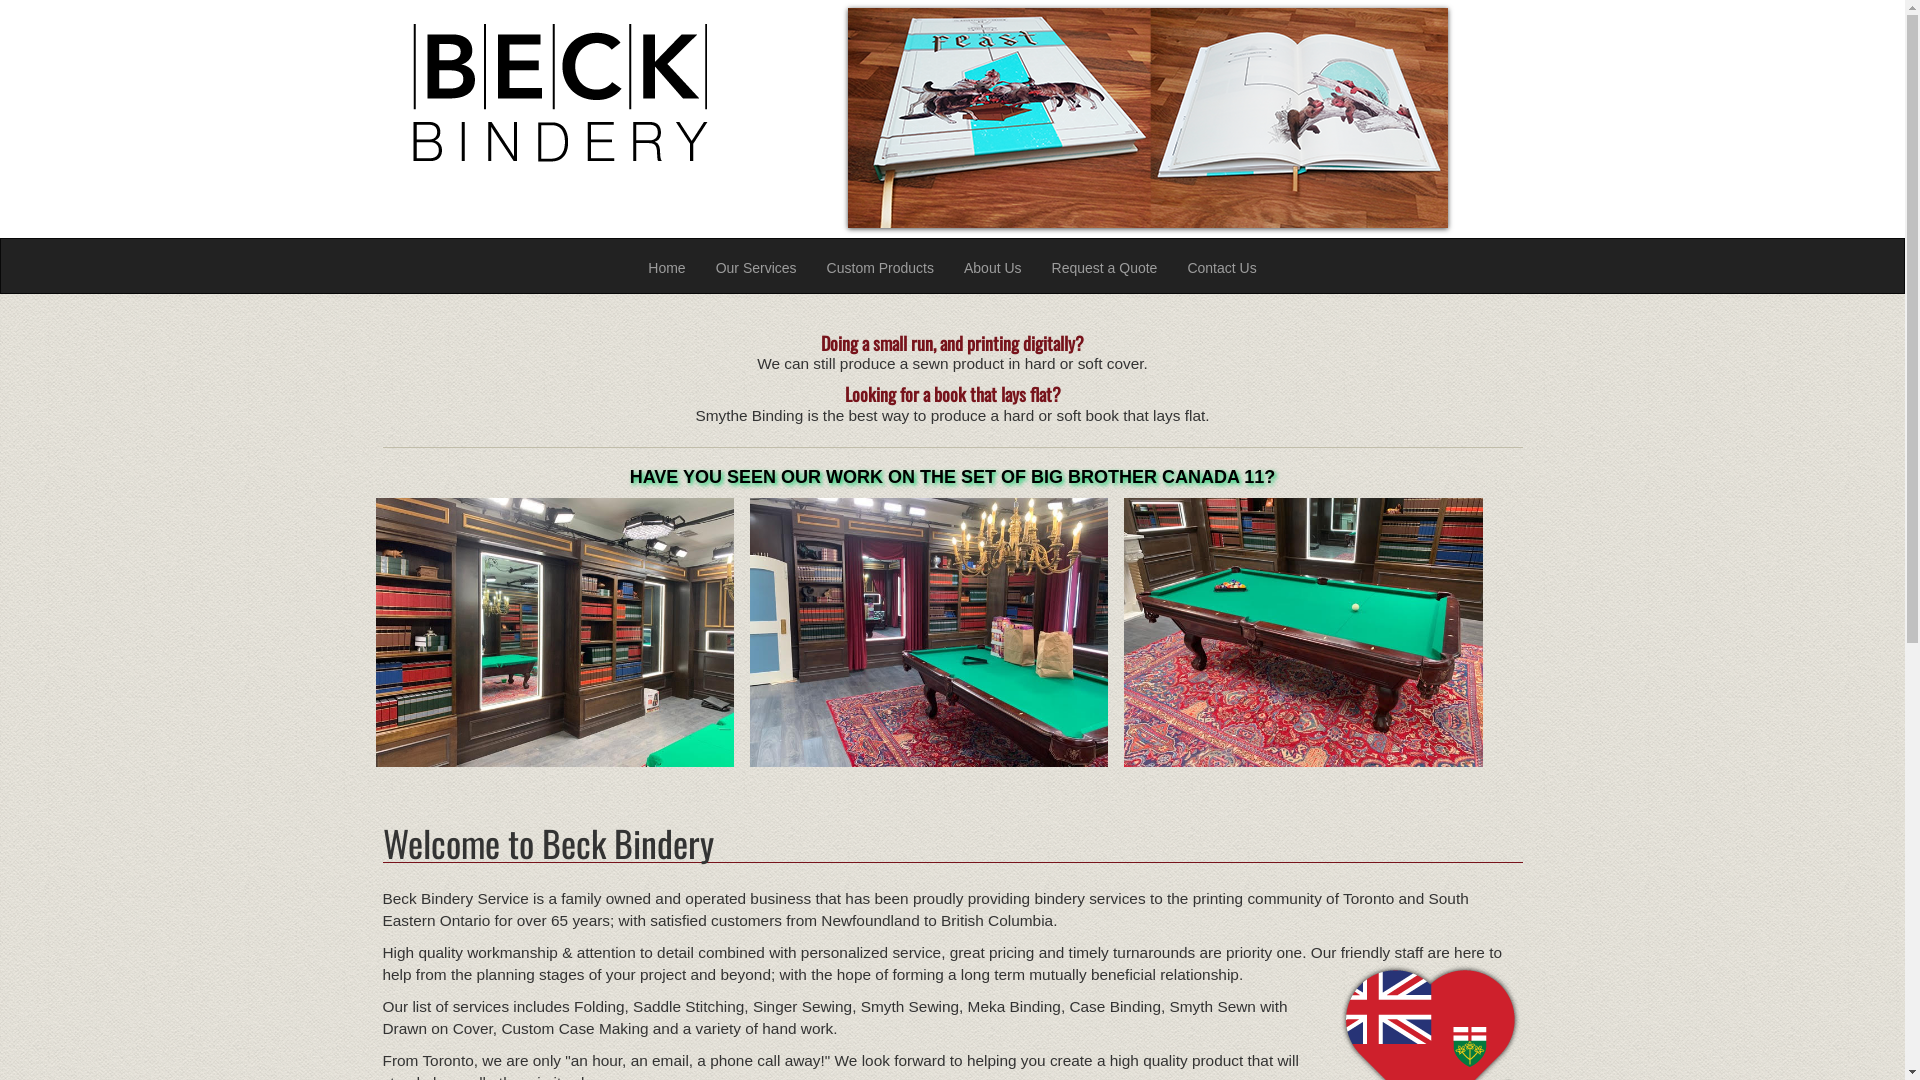 The width and height of the screenshot is (1920, 1080). What do you see at coordinates (993, 267) in the screenshot?
I see `About Us` at bounding box center [993, 267].